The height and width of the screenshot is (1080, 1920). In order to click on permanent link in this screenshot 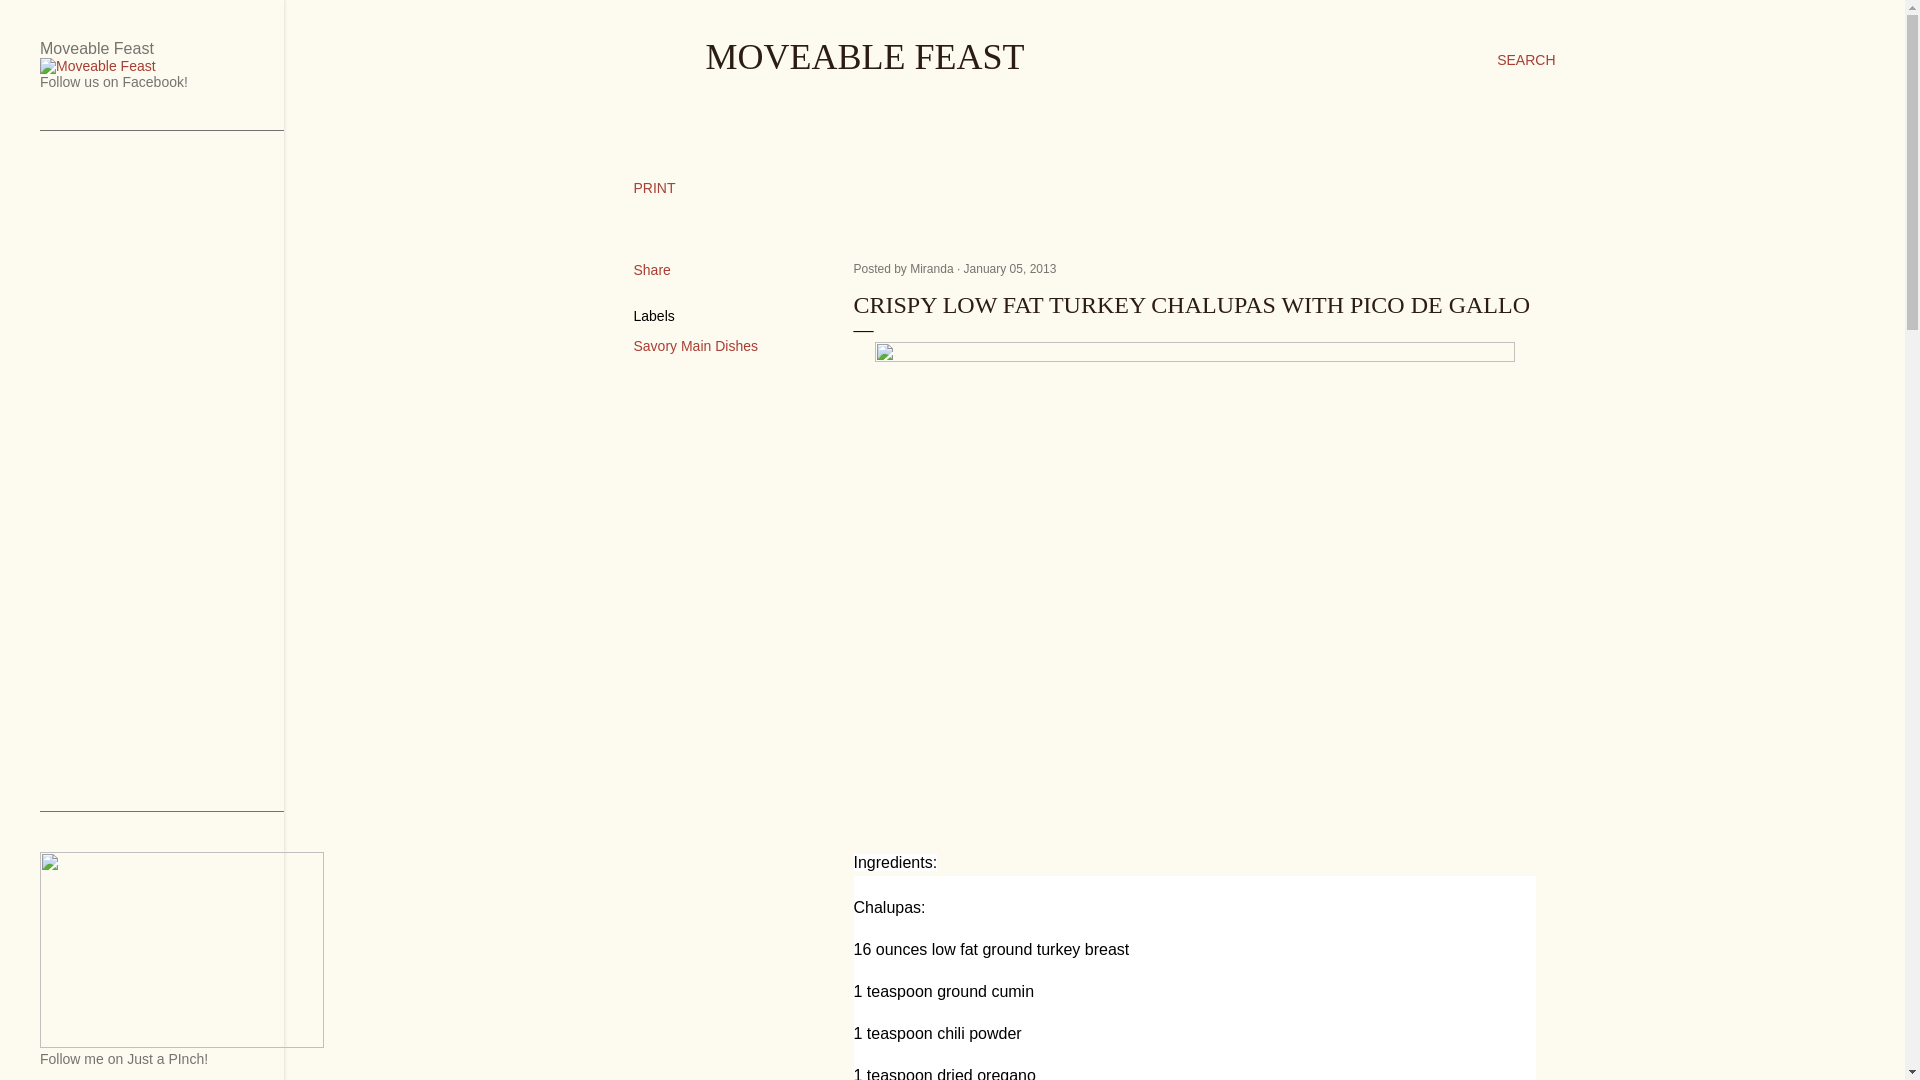, I will do `click(1010, 269)`.